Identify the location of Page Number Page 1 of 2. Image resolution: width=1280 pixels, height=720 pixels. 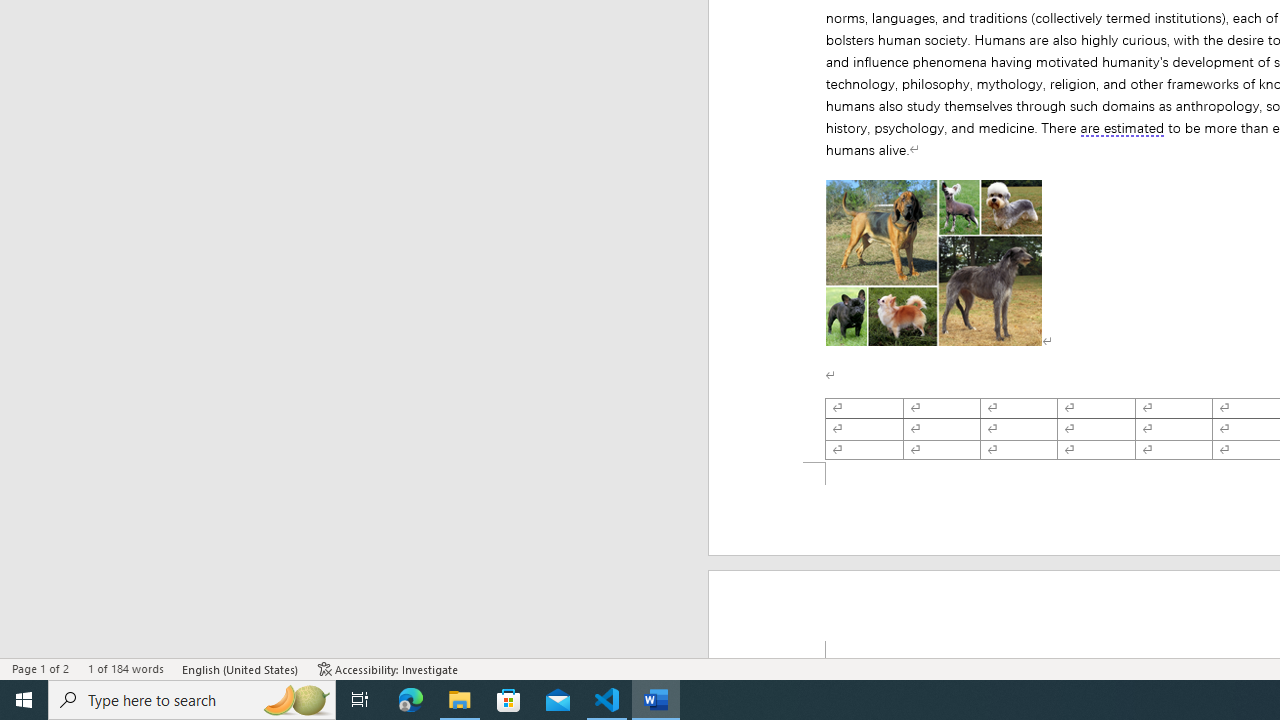
(40, 668).